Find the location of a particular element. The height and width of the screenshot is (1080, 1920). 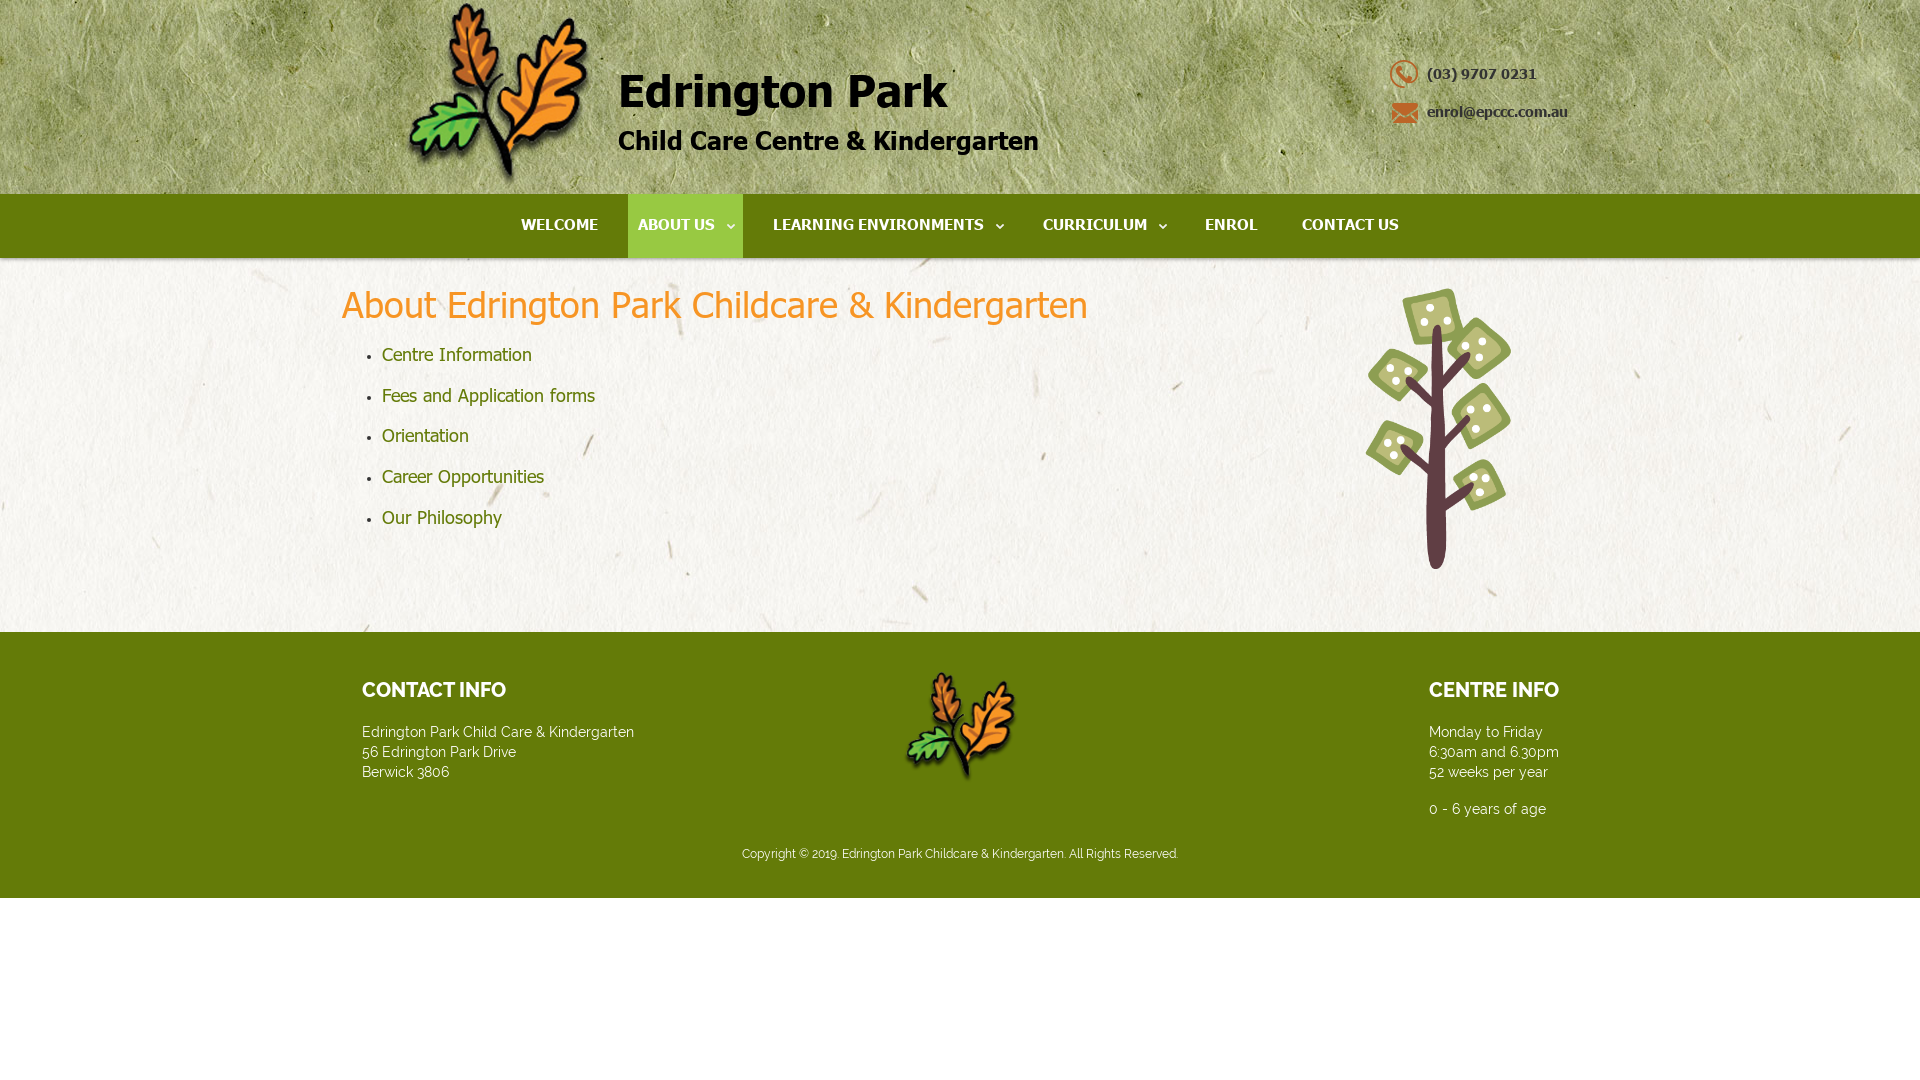

LEARNING ENVIRONMENTS is located at coordinates (888, 226).